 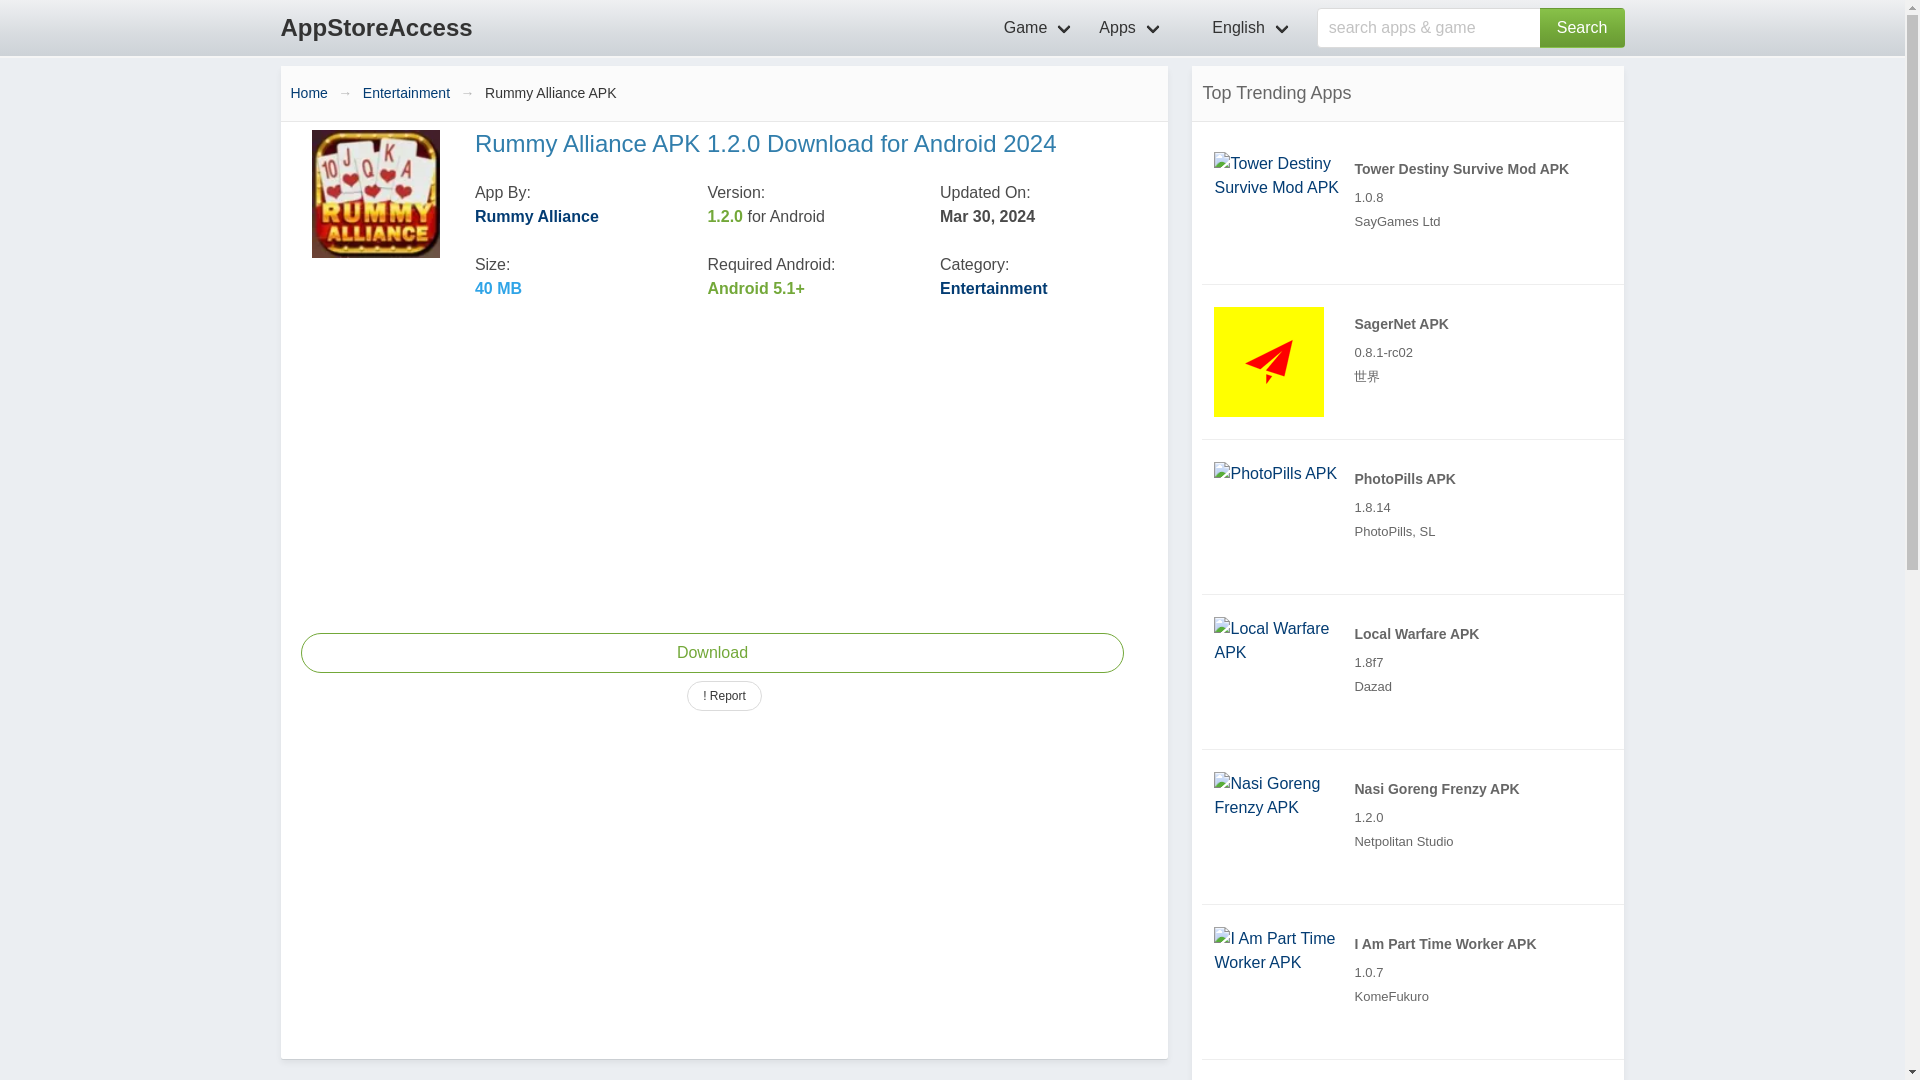 I want to click on PhotoPills APK, so click(x=1418, y=517).